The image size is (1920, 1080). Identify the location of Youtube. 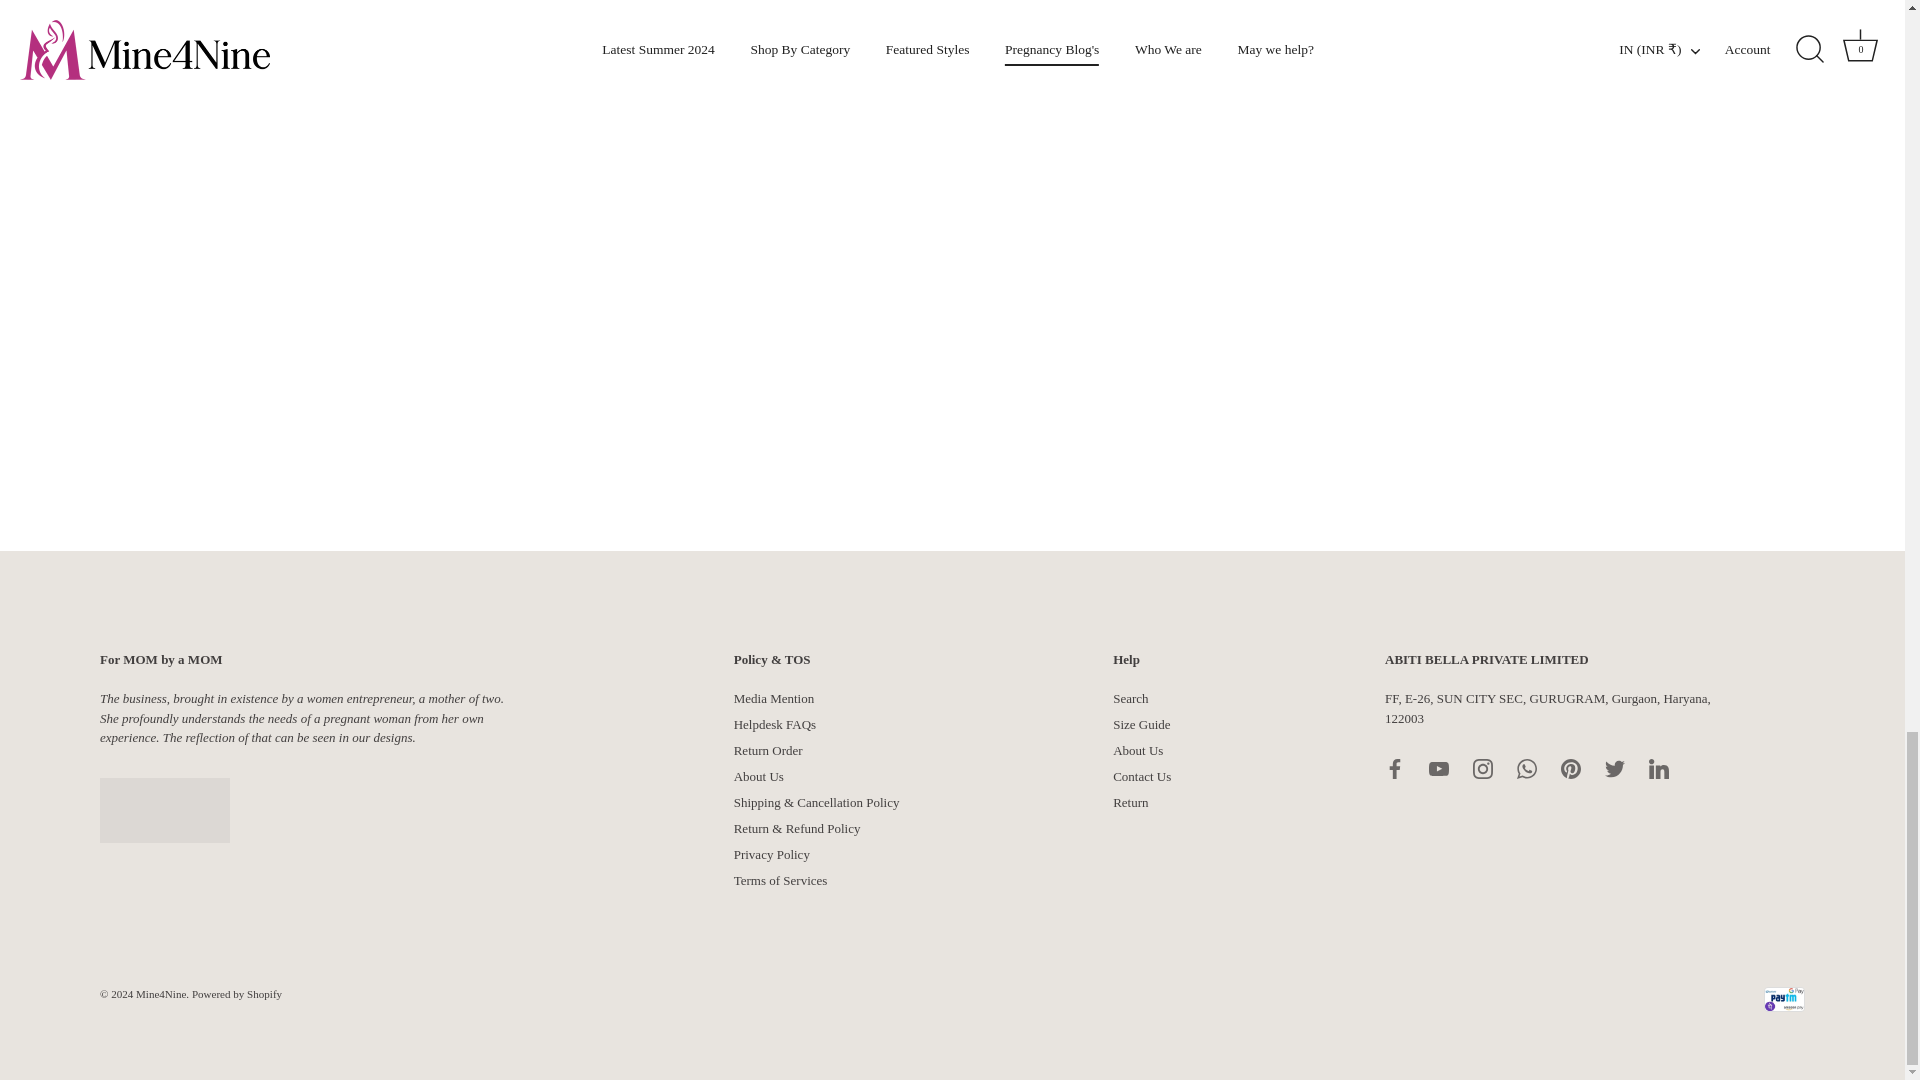
(1438, 768).